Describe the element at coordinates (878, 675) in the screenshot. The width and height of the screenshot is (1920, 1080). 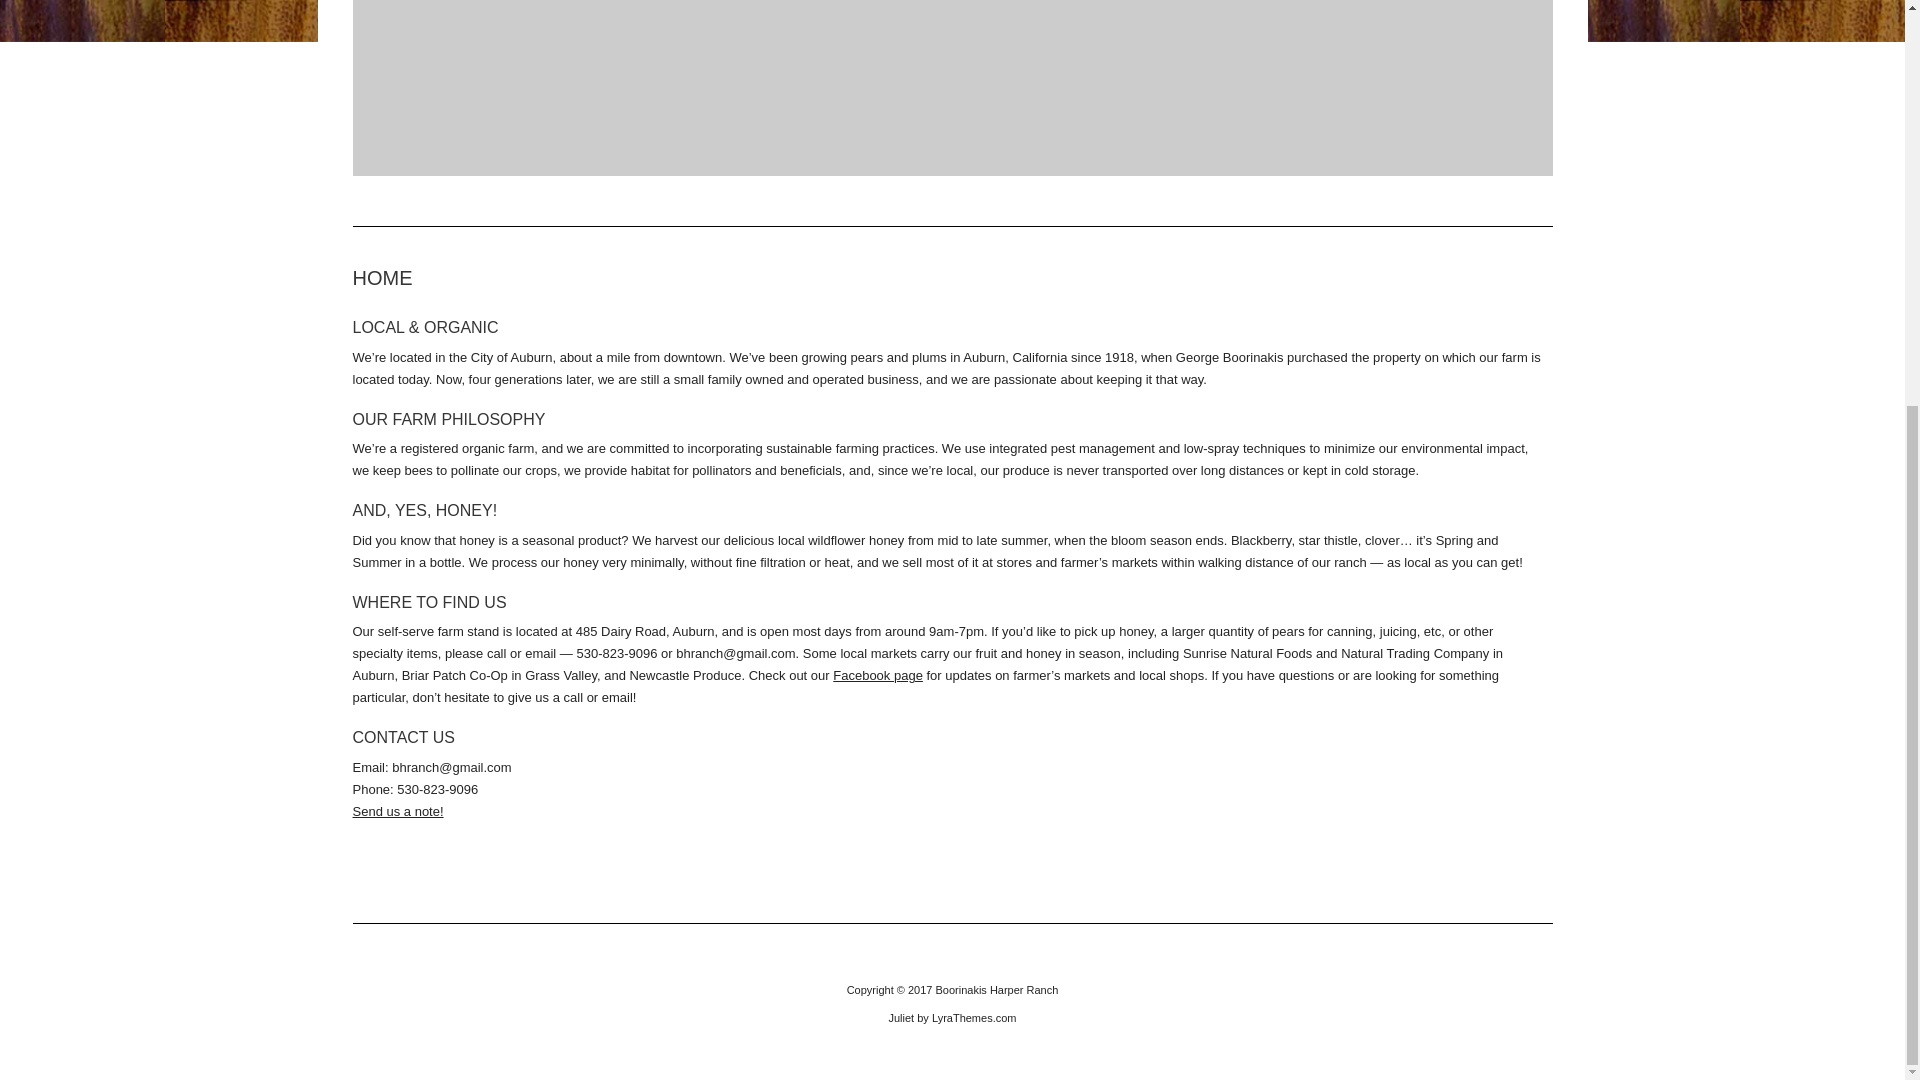
I see `Facebook page` at that location.